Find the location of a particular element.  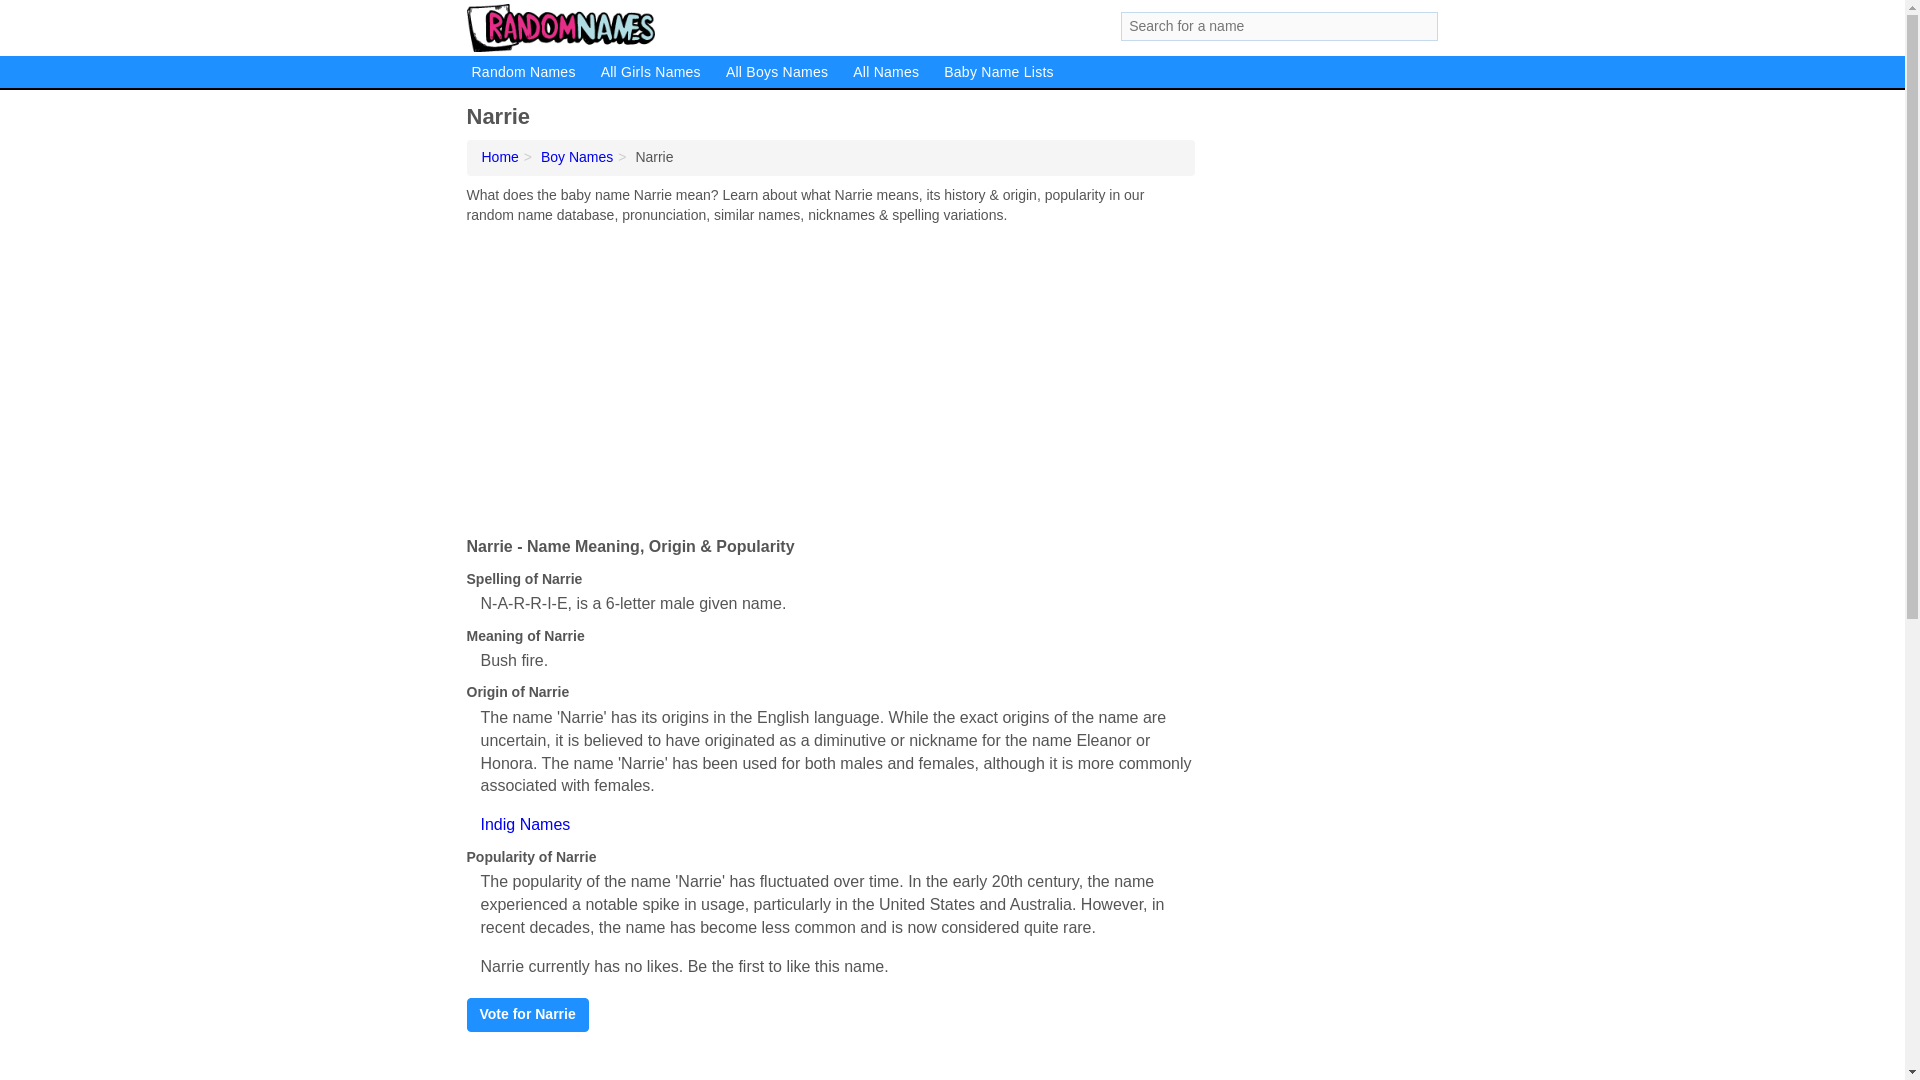

Home is located at coordinates (500, 157).